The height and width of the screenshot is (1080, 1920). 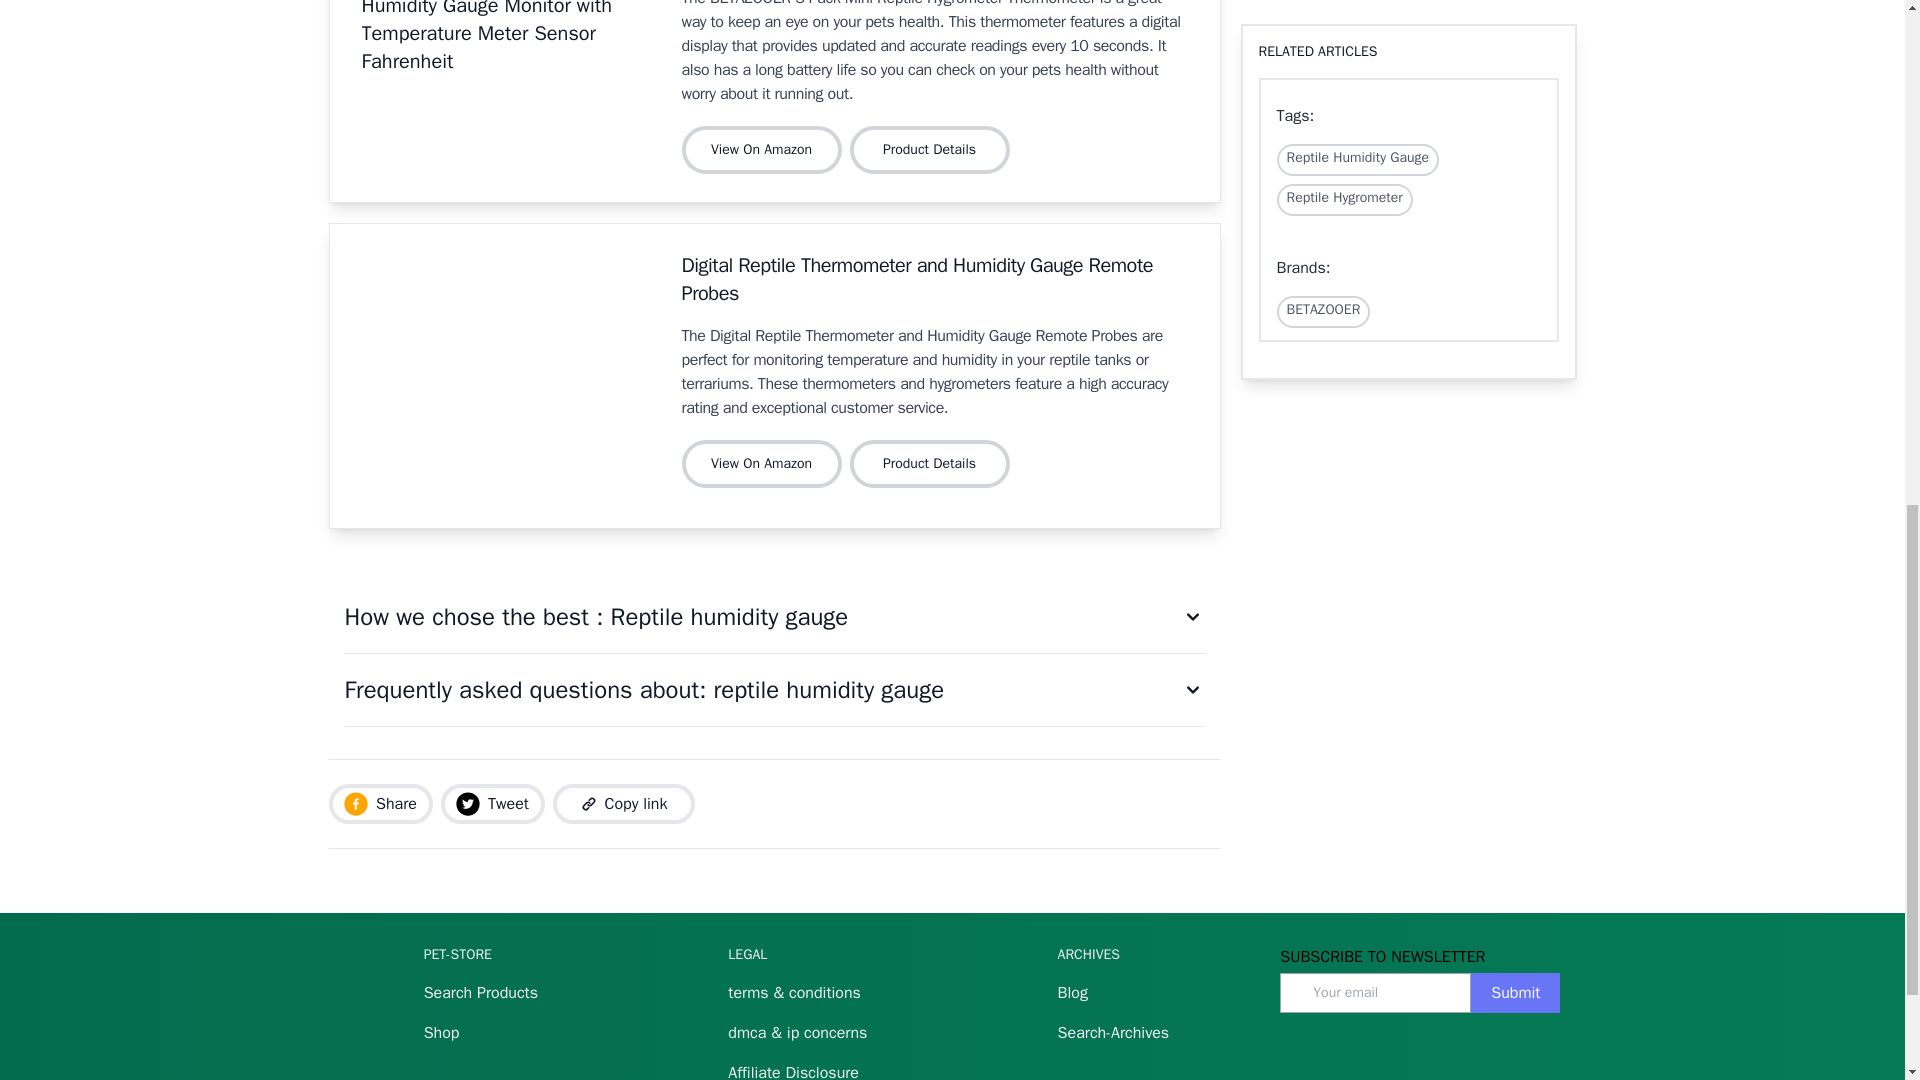 I want to click on View On Amazon, so click(x=766, y=150).